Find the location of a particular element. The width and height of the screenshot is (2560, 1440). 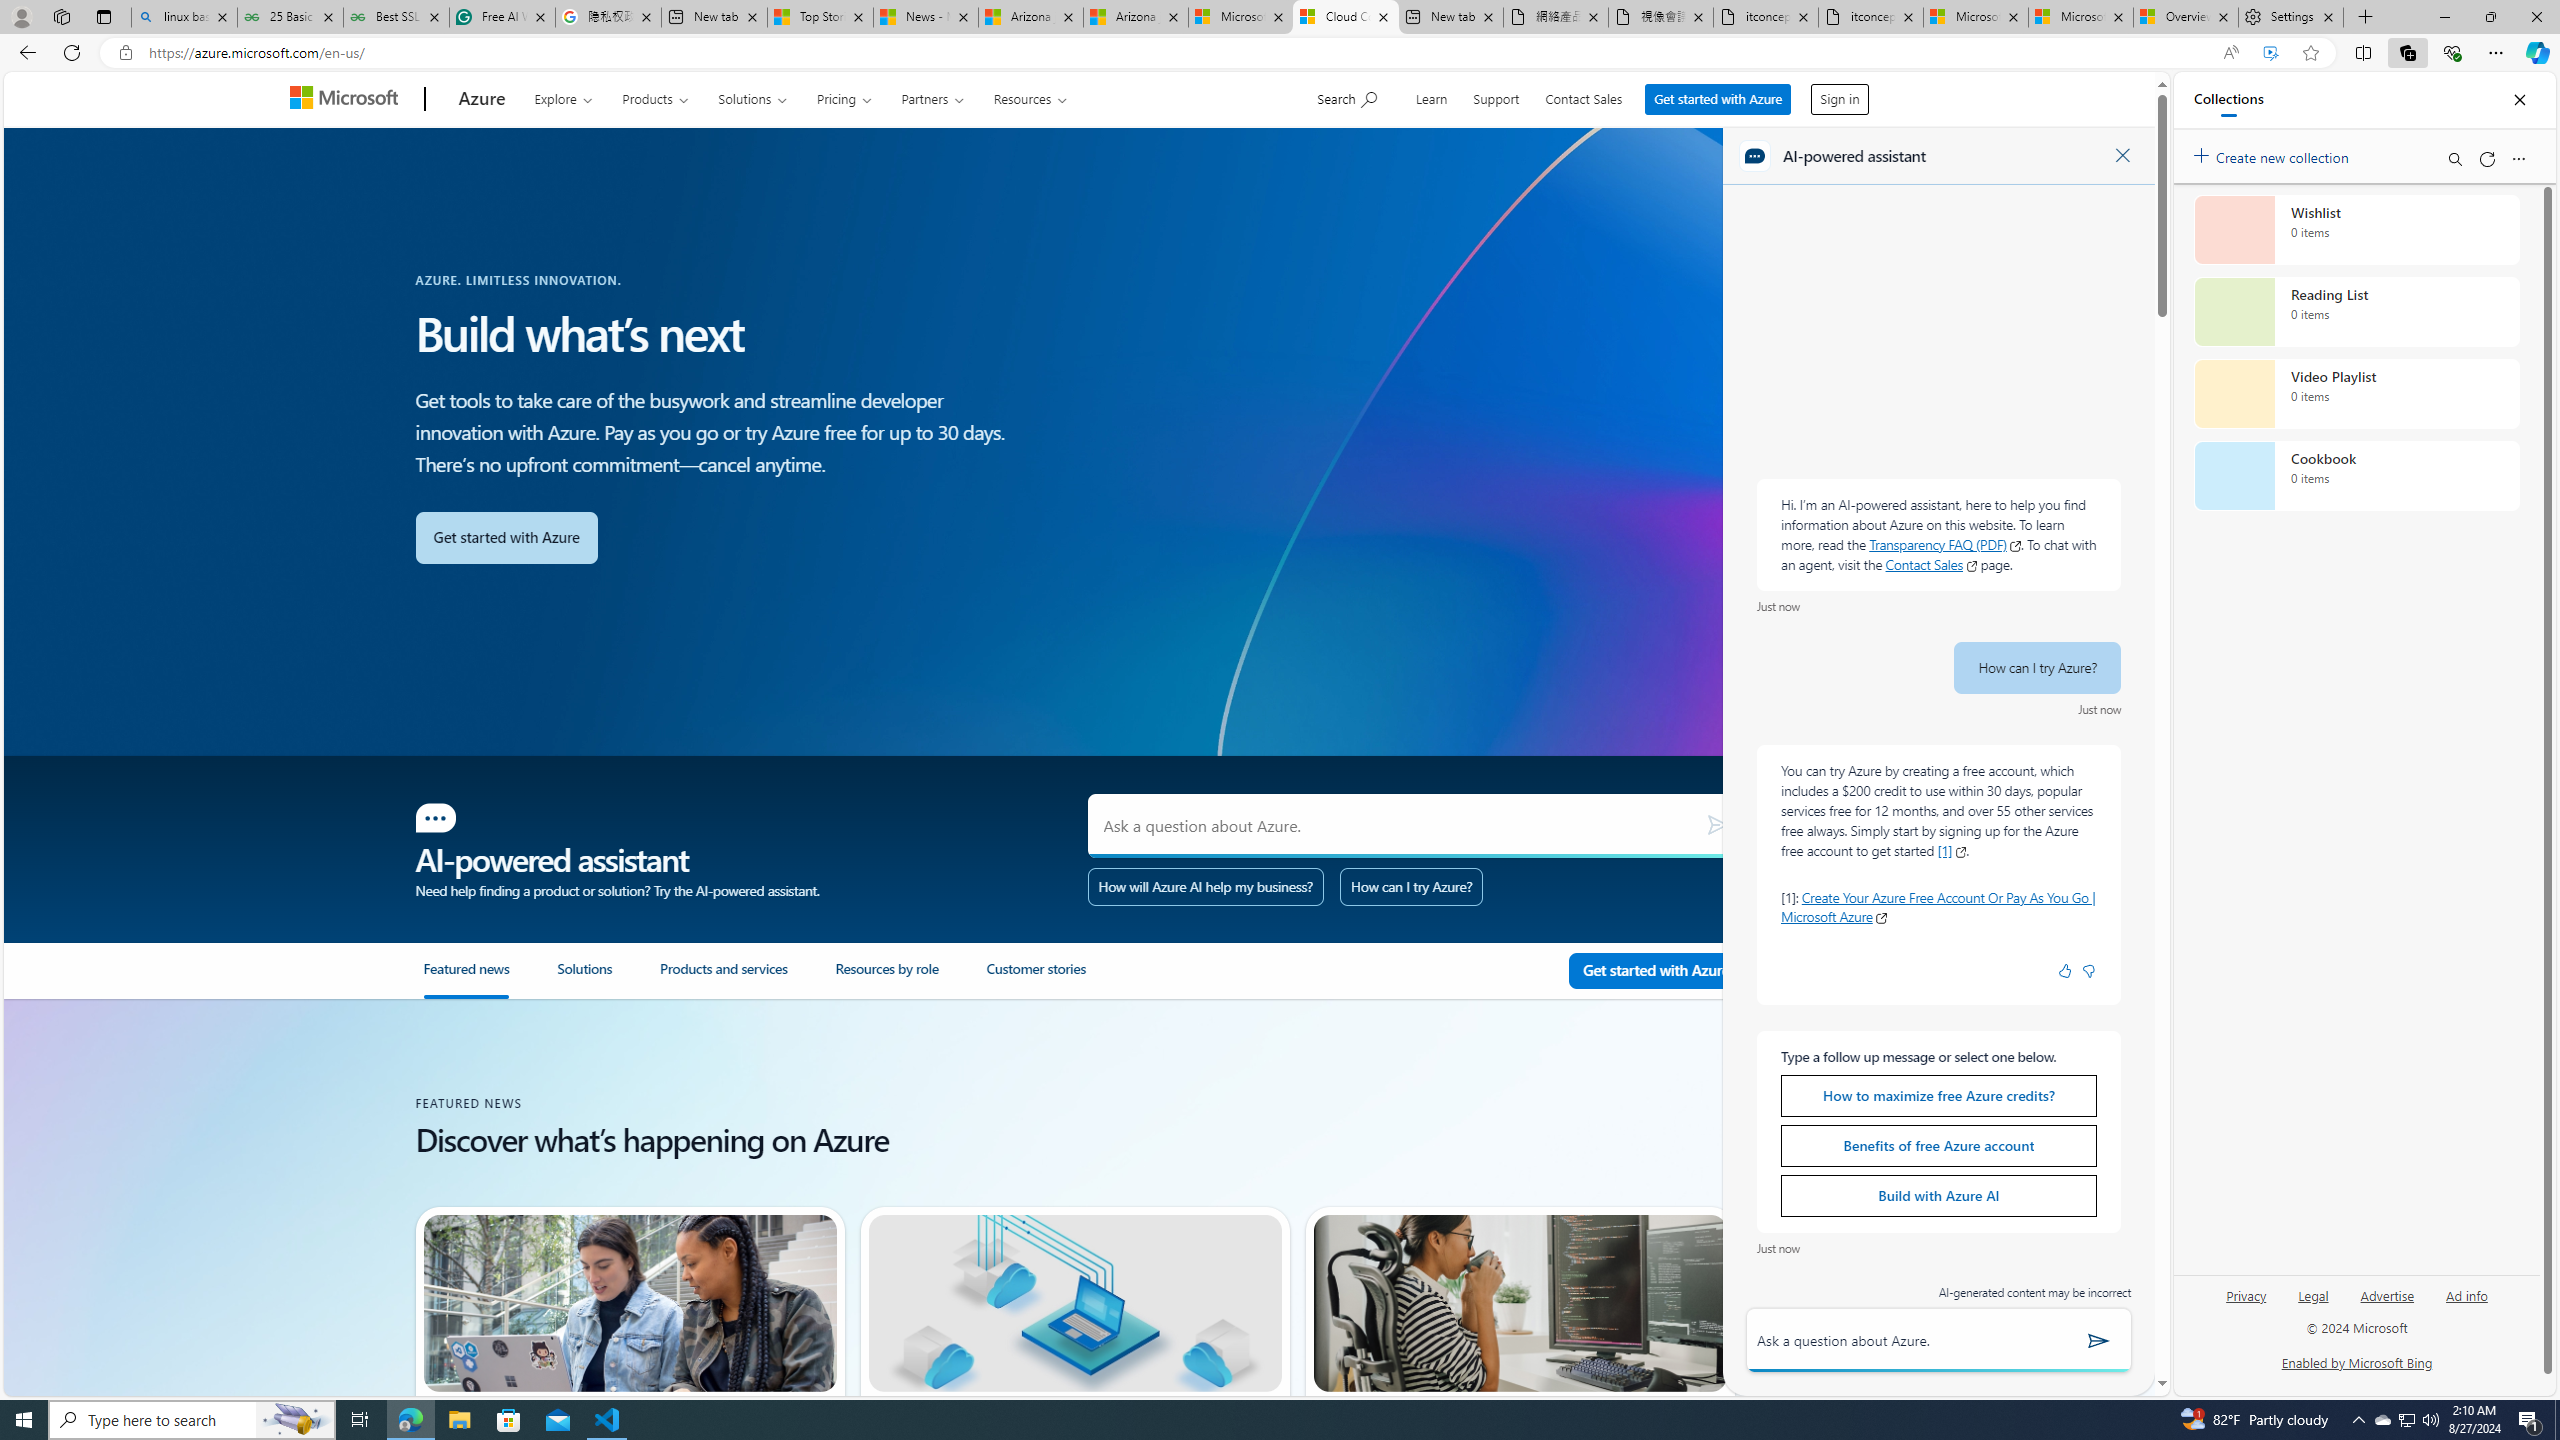

Azure is located at coordinates (482, 100).